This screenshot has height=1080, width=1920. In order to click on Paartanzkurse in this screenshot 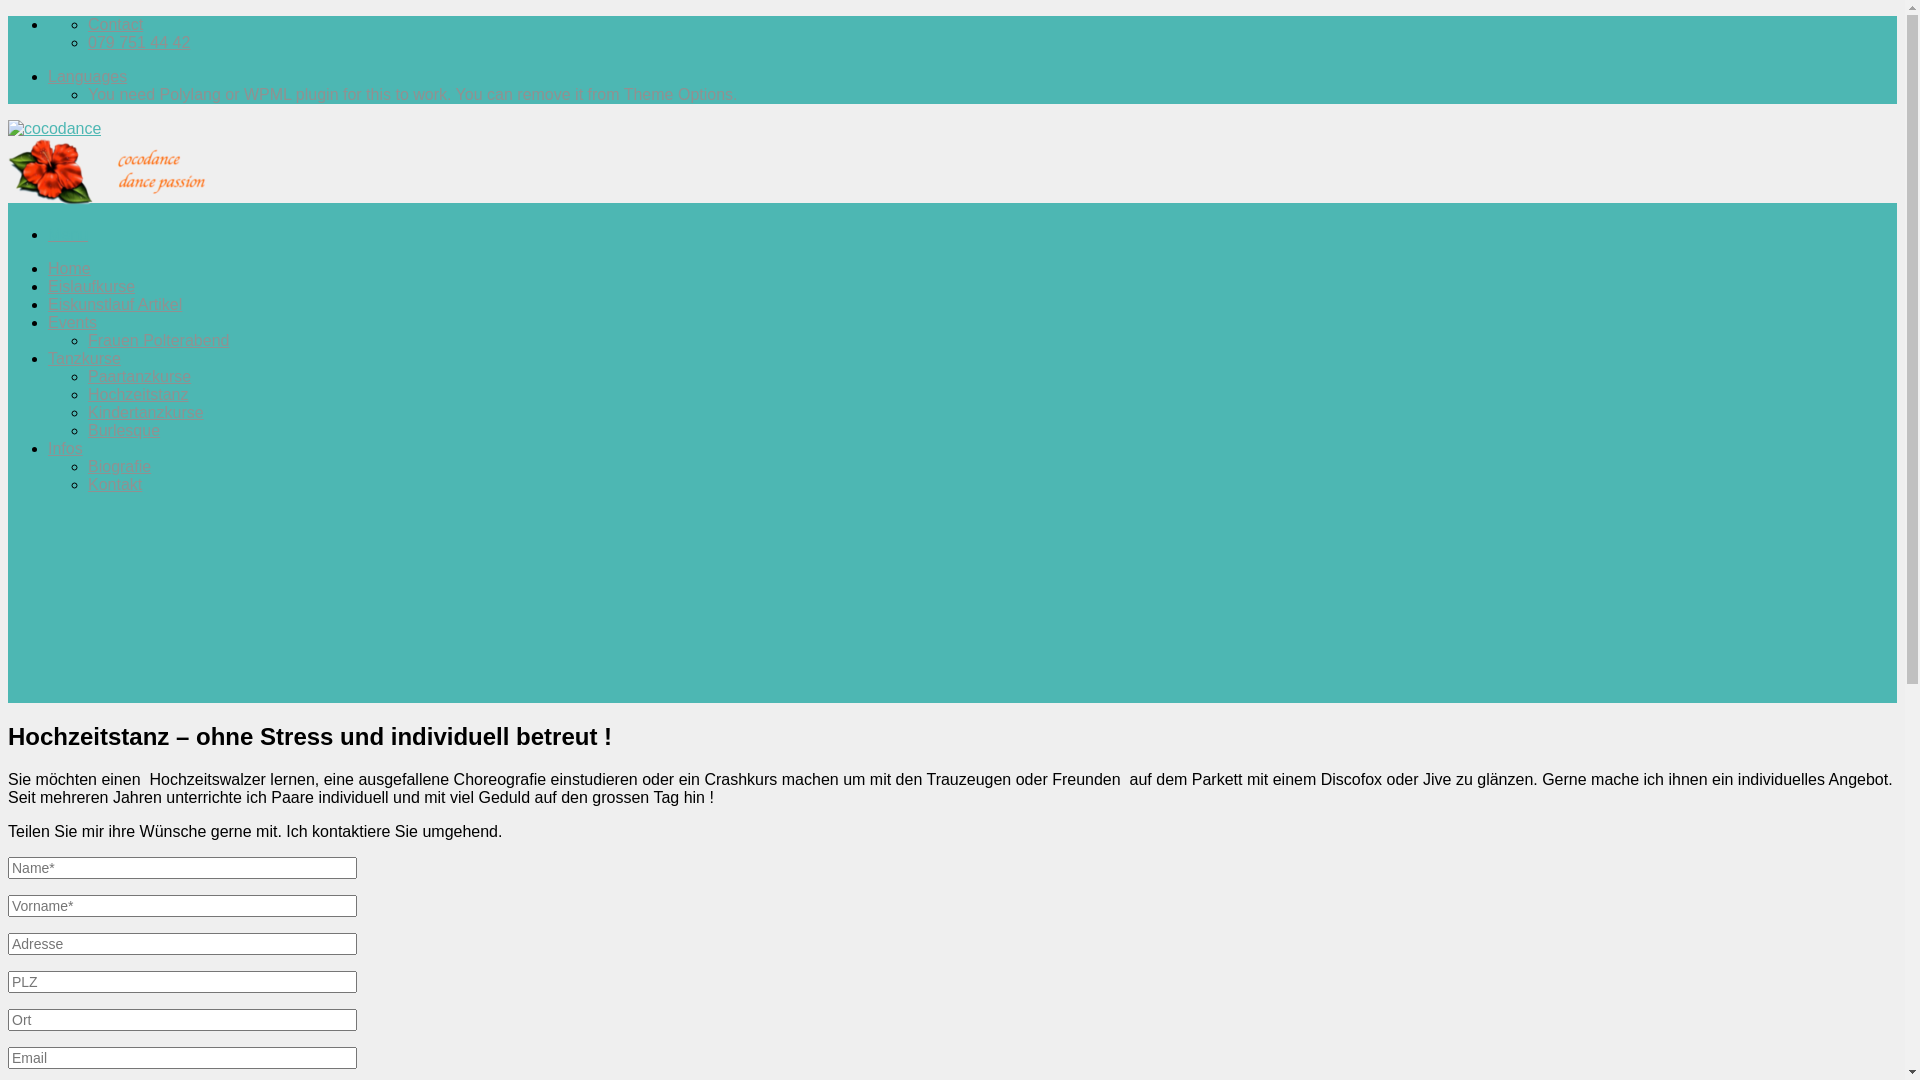, I will do `click(140, 376)`.